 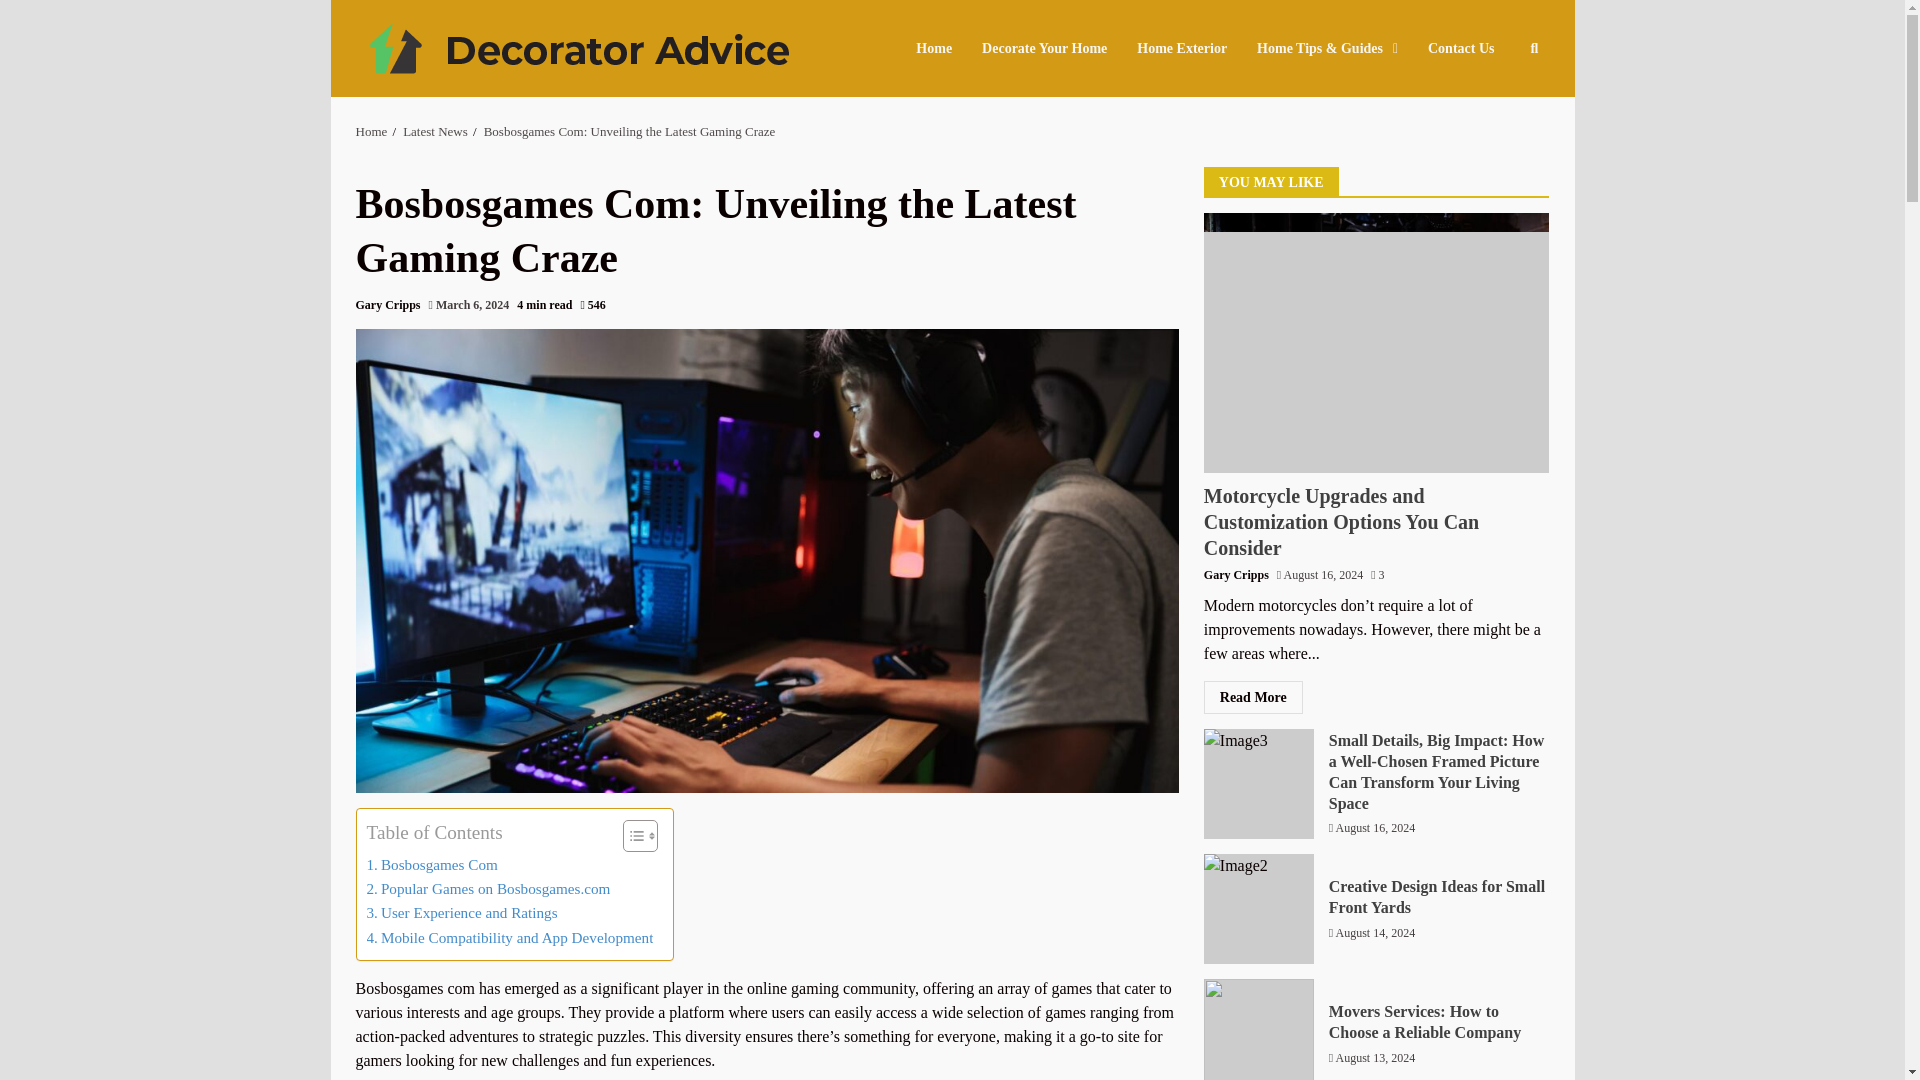 I want to click on 546, so click(x=592, y=306).